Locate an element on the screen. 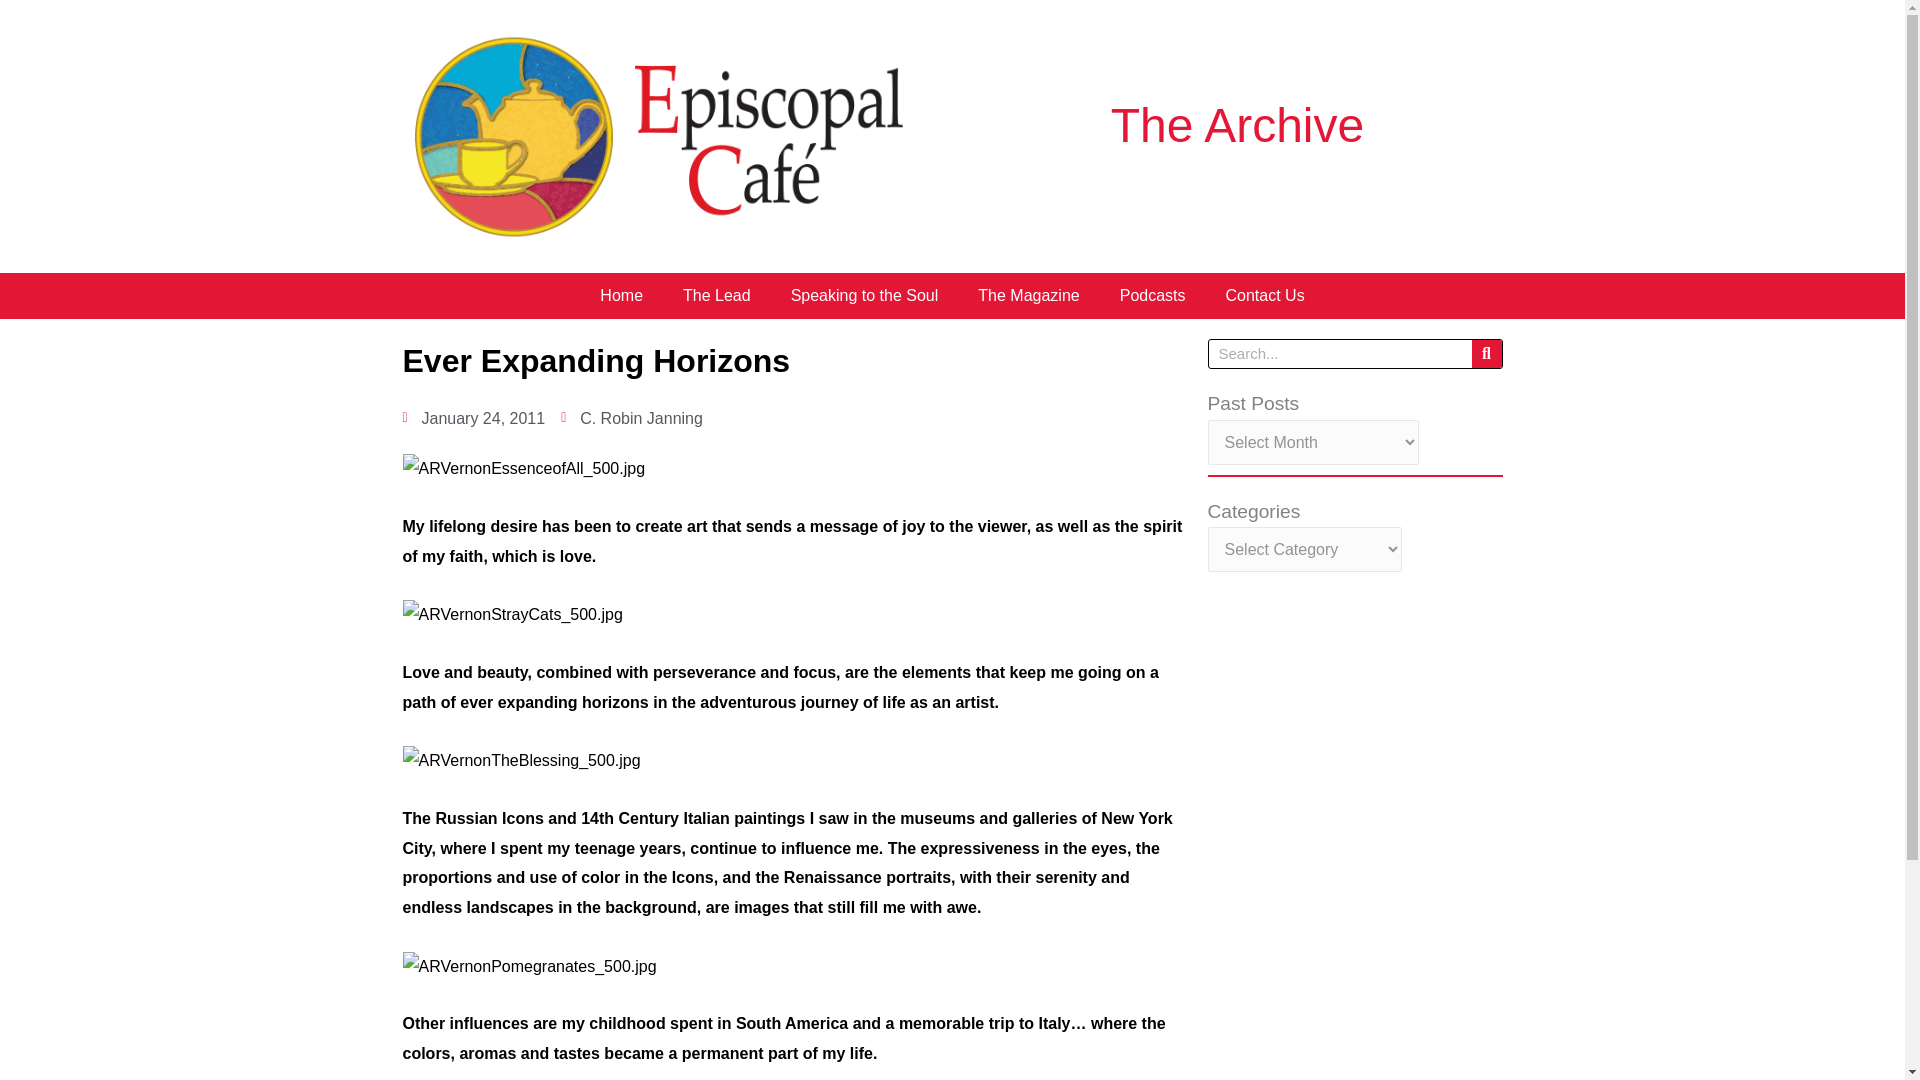  Home is located at coordinates (620, 296).